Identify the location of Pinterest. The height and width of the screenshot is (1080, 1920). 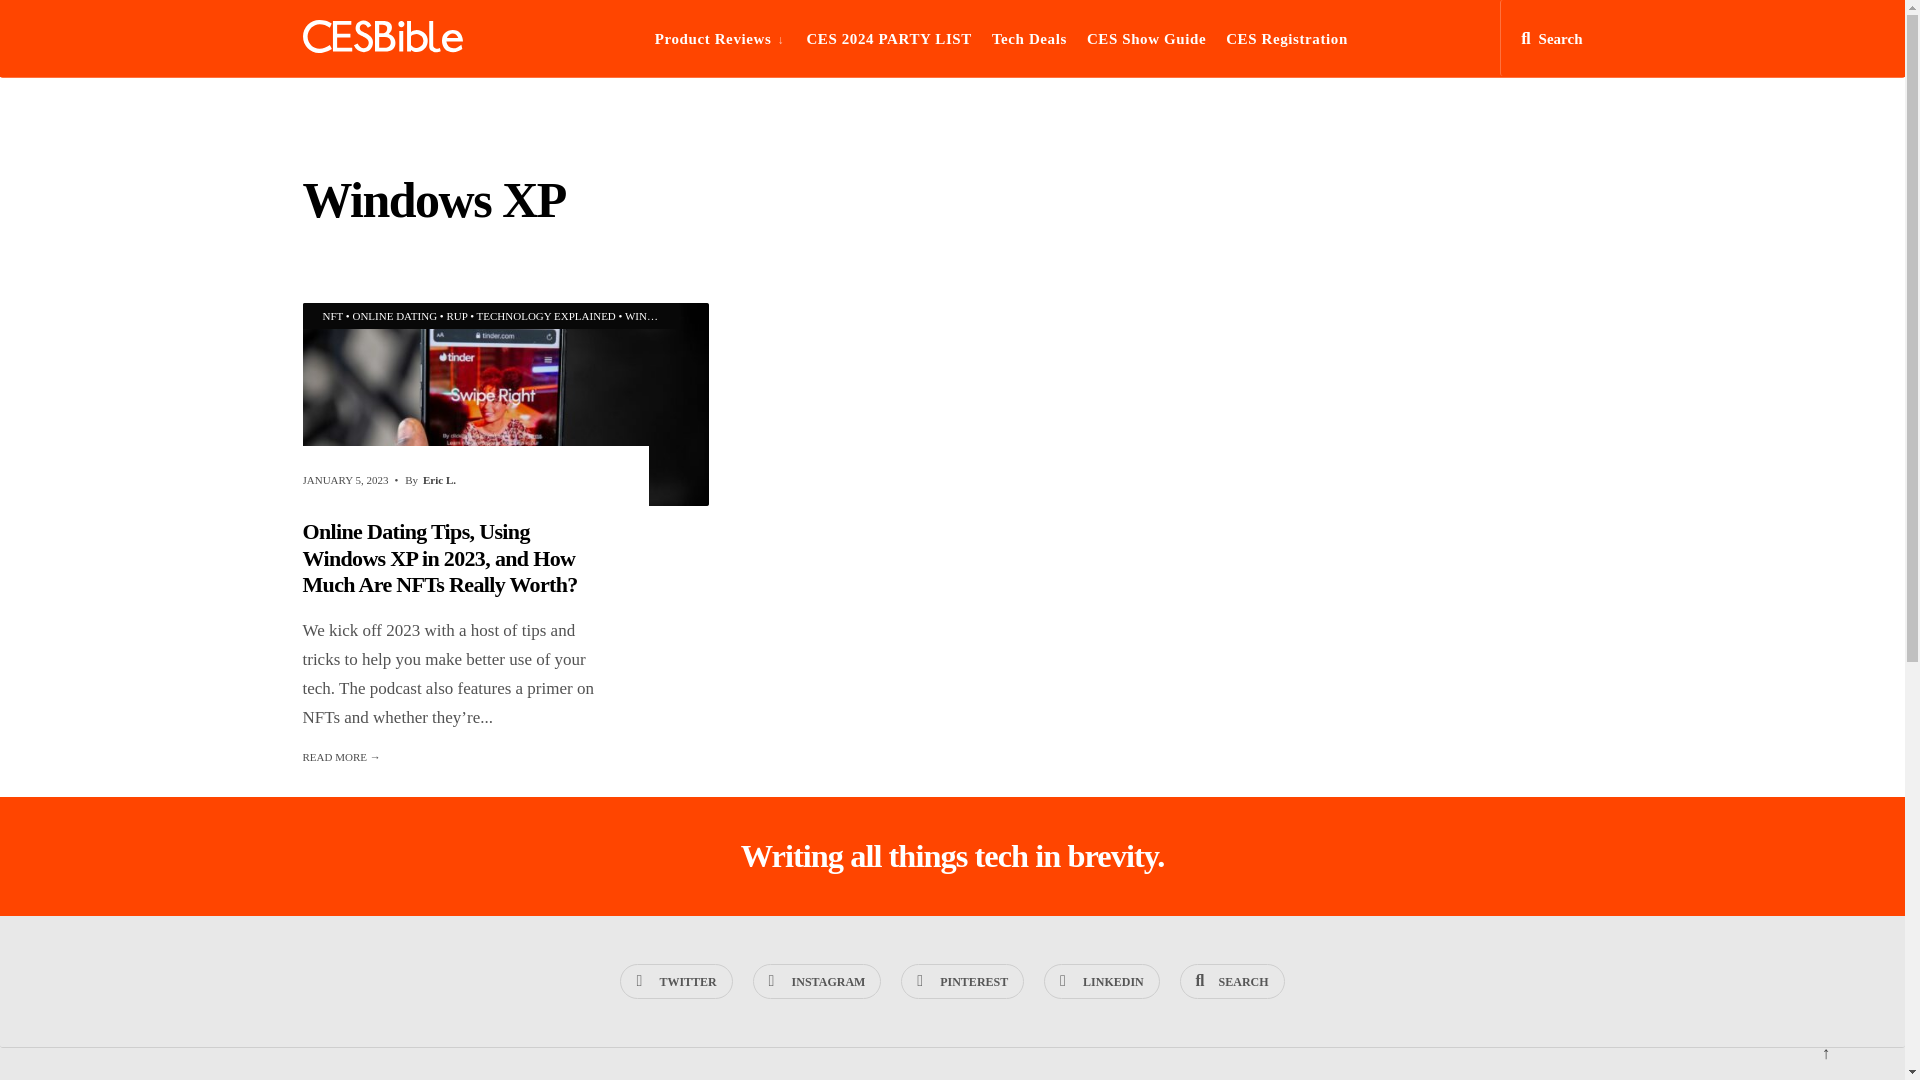
(962, 982).